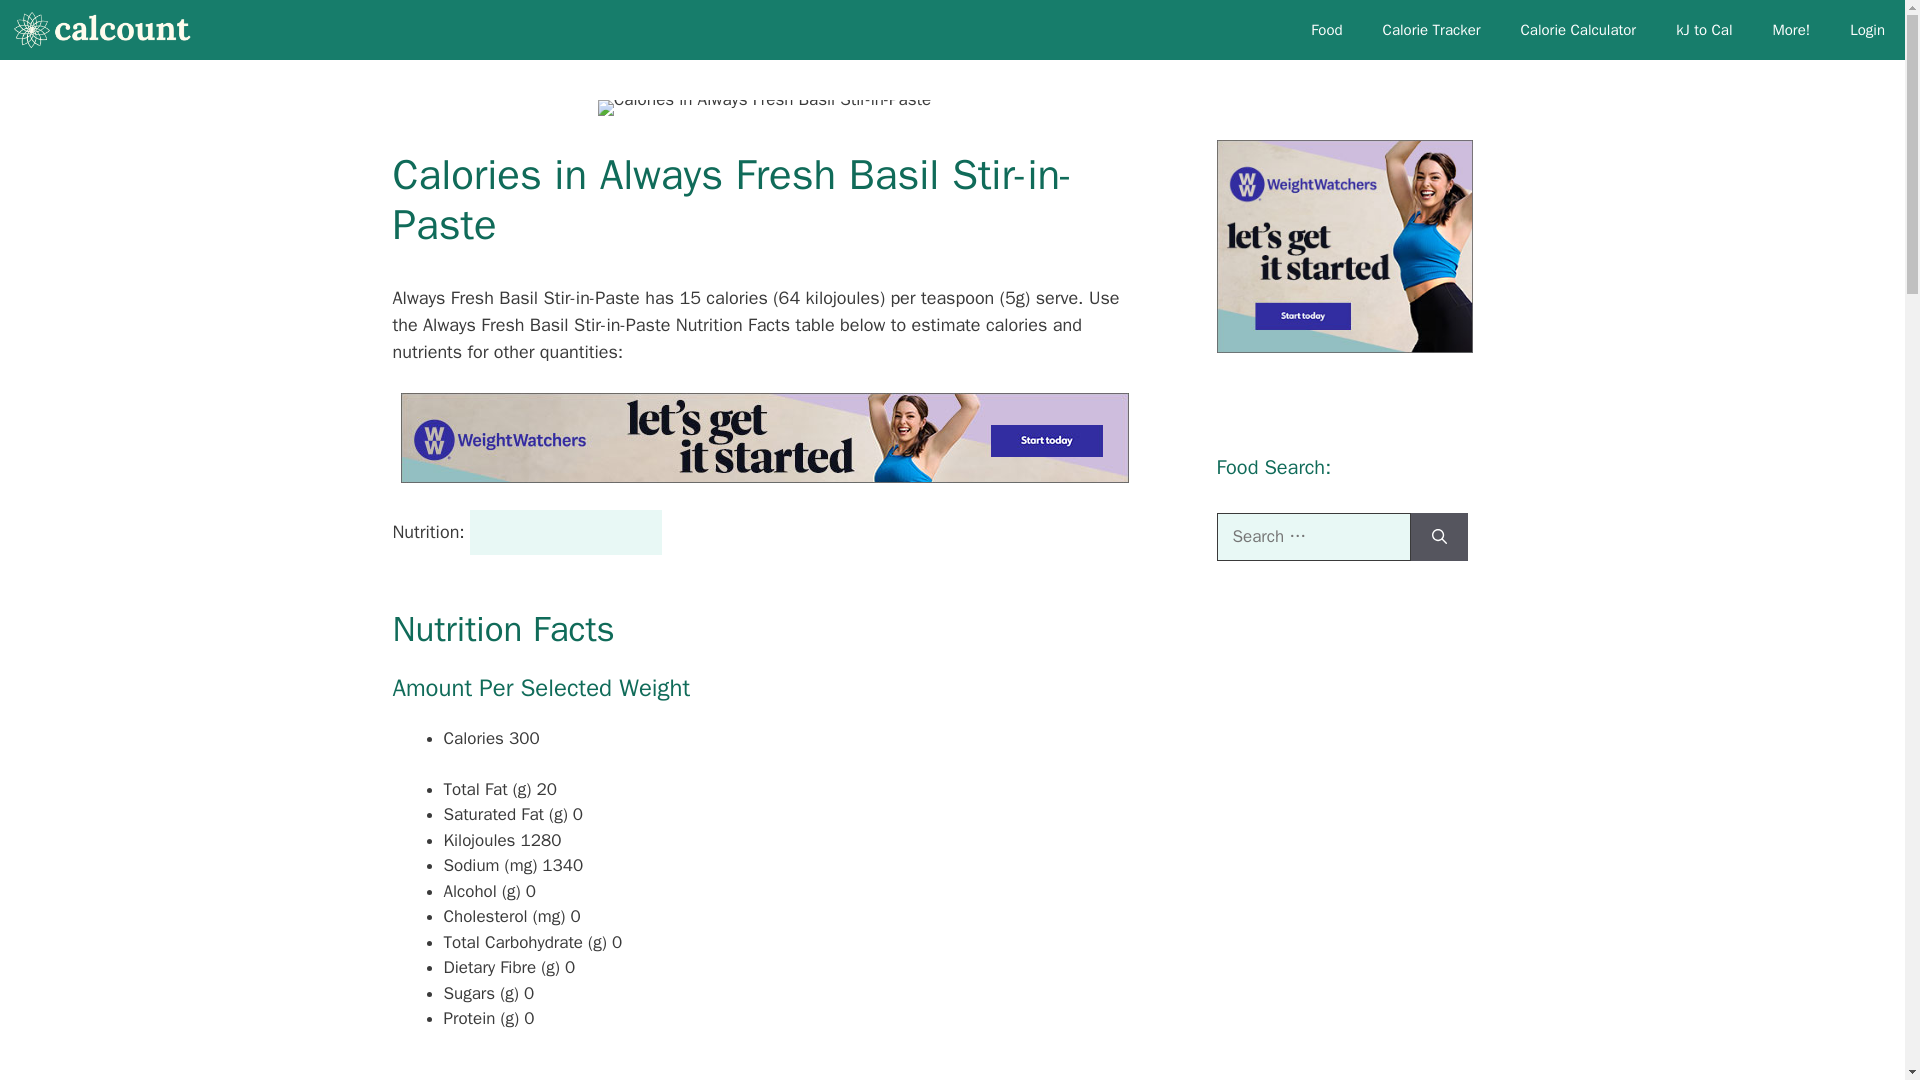  What do you see at coordinates (1790, 30) in the screenshot?
I see `More!` at bounding box center [1790, 30].